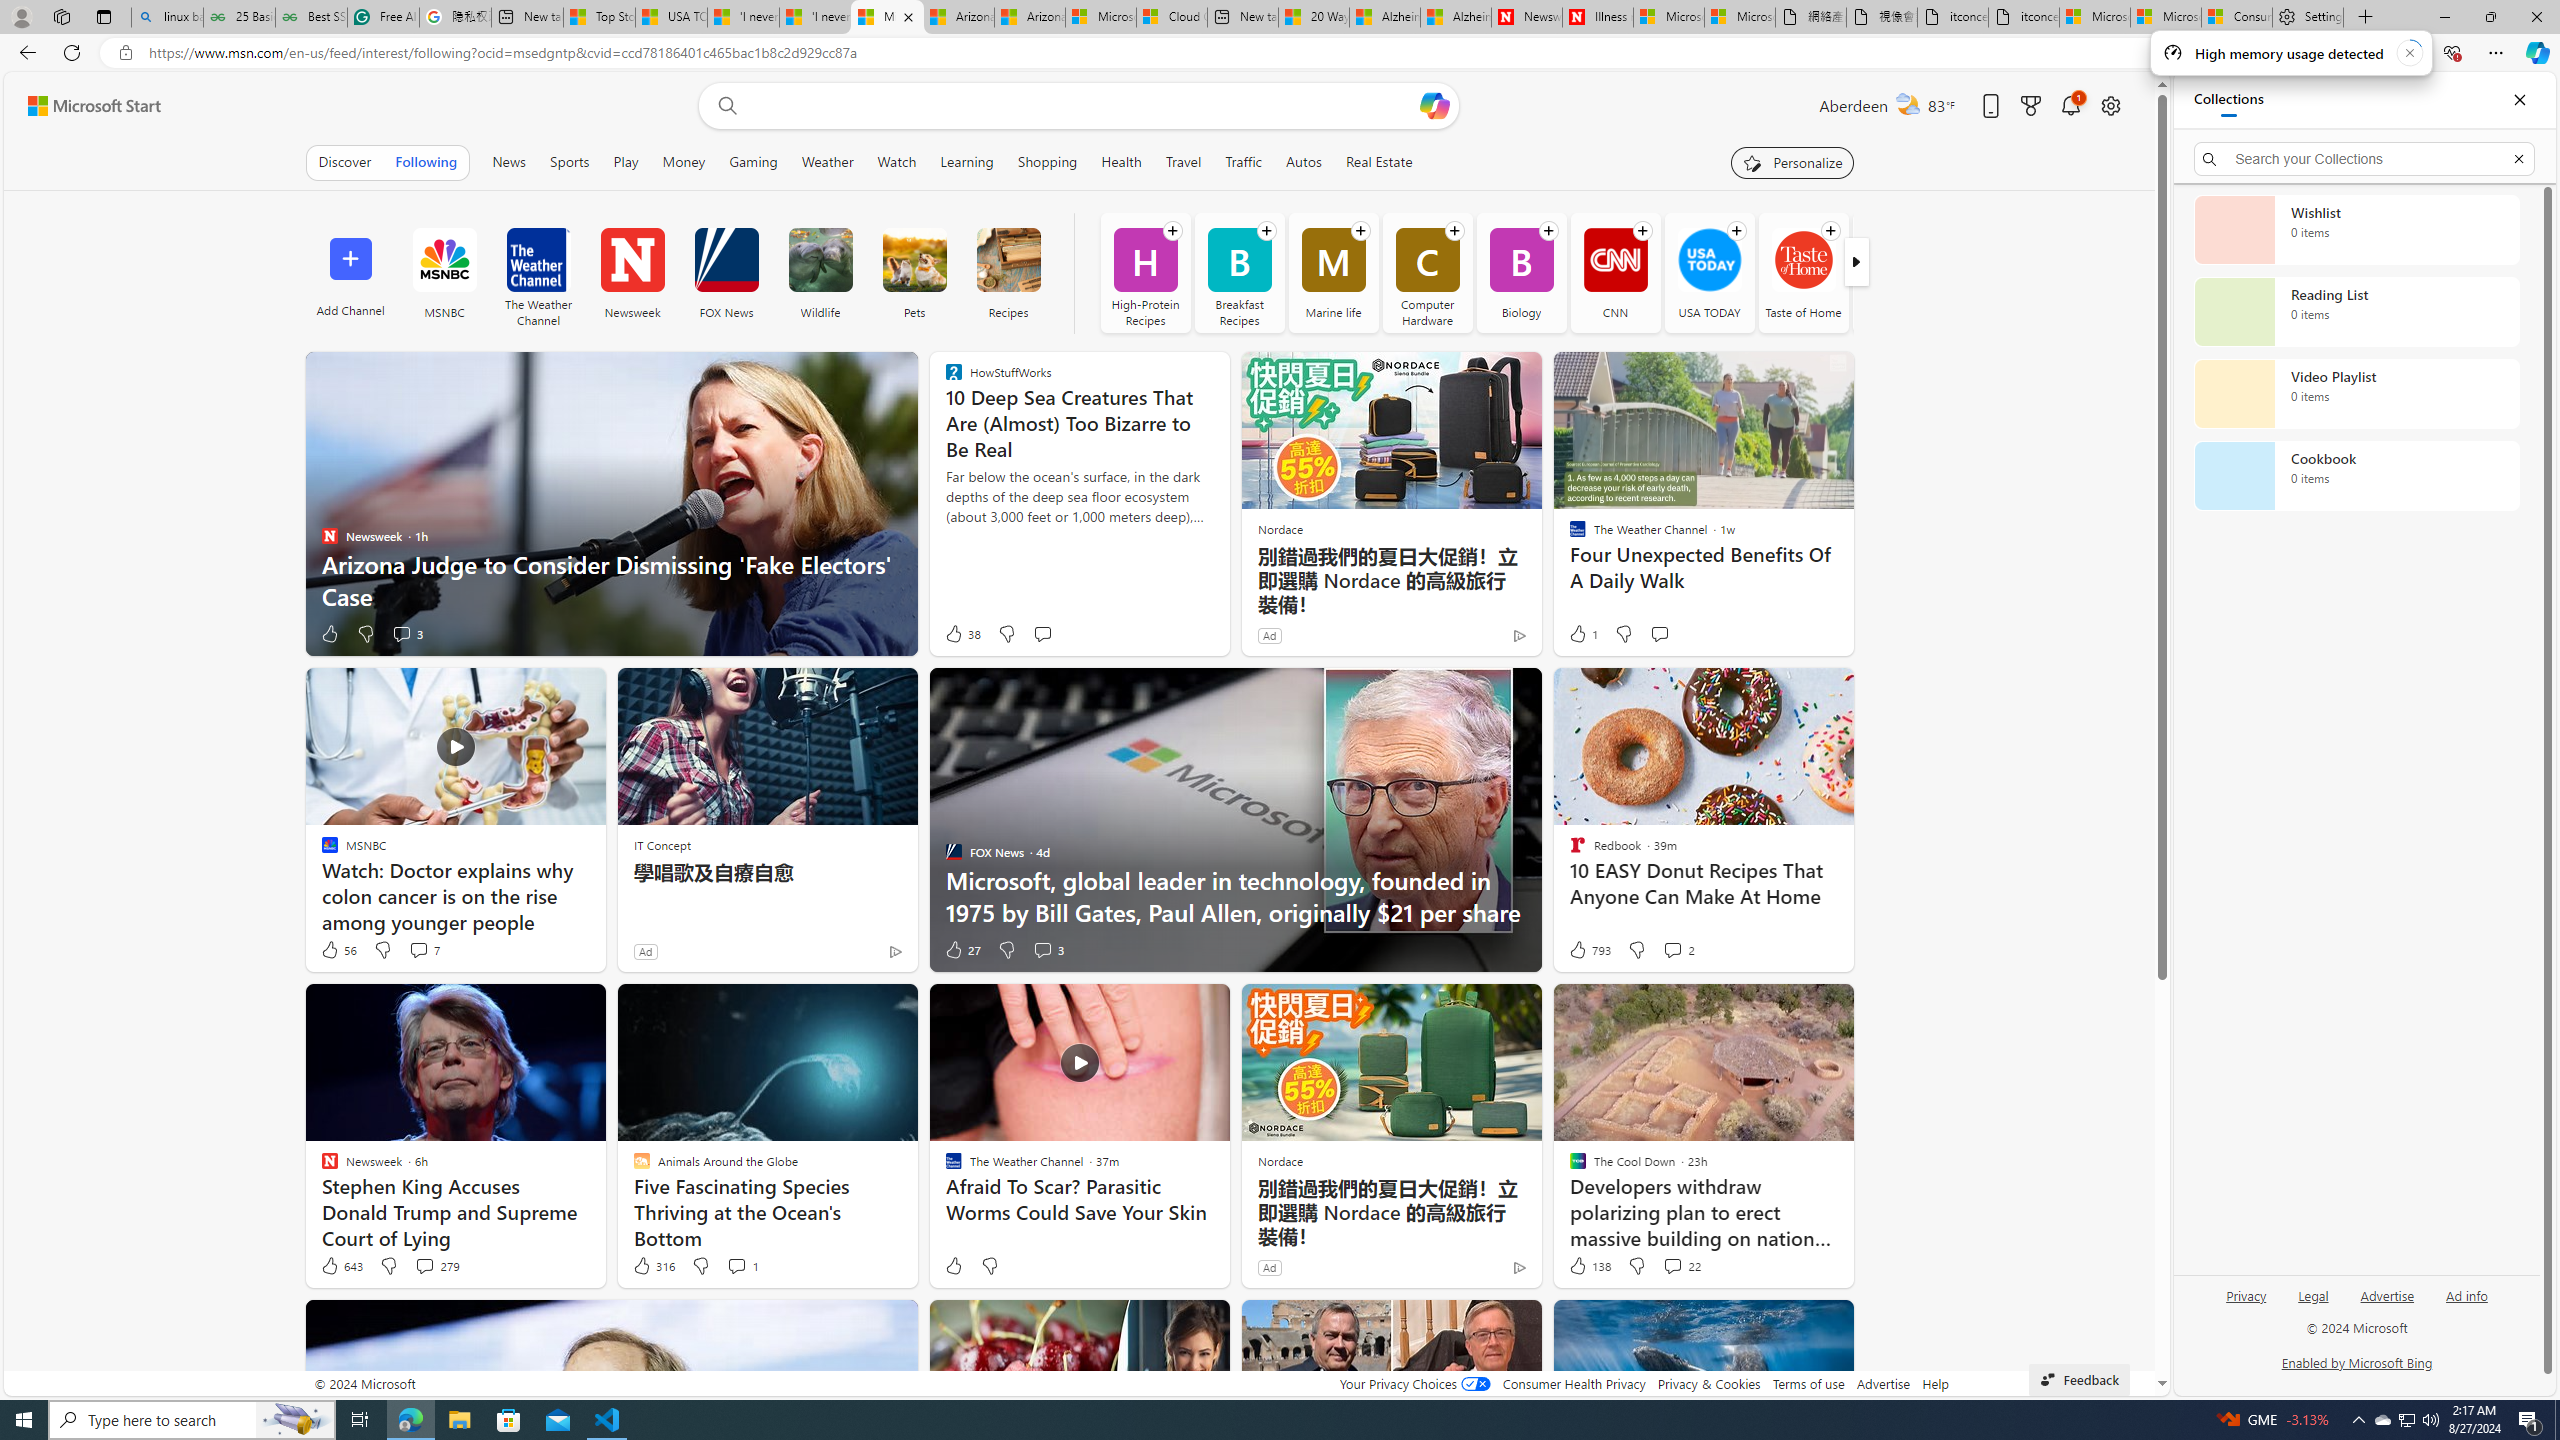 The height and width of the screenshot is (1440, 2560). Describe the element at coordinates (2356, 312) in the screenshot. I see `Reading List collection, 0 items` at that location.